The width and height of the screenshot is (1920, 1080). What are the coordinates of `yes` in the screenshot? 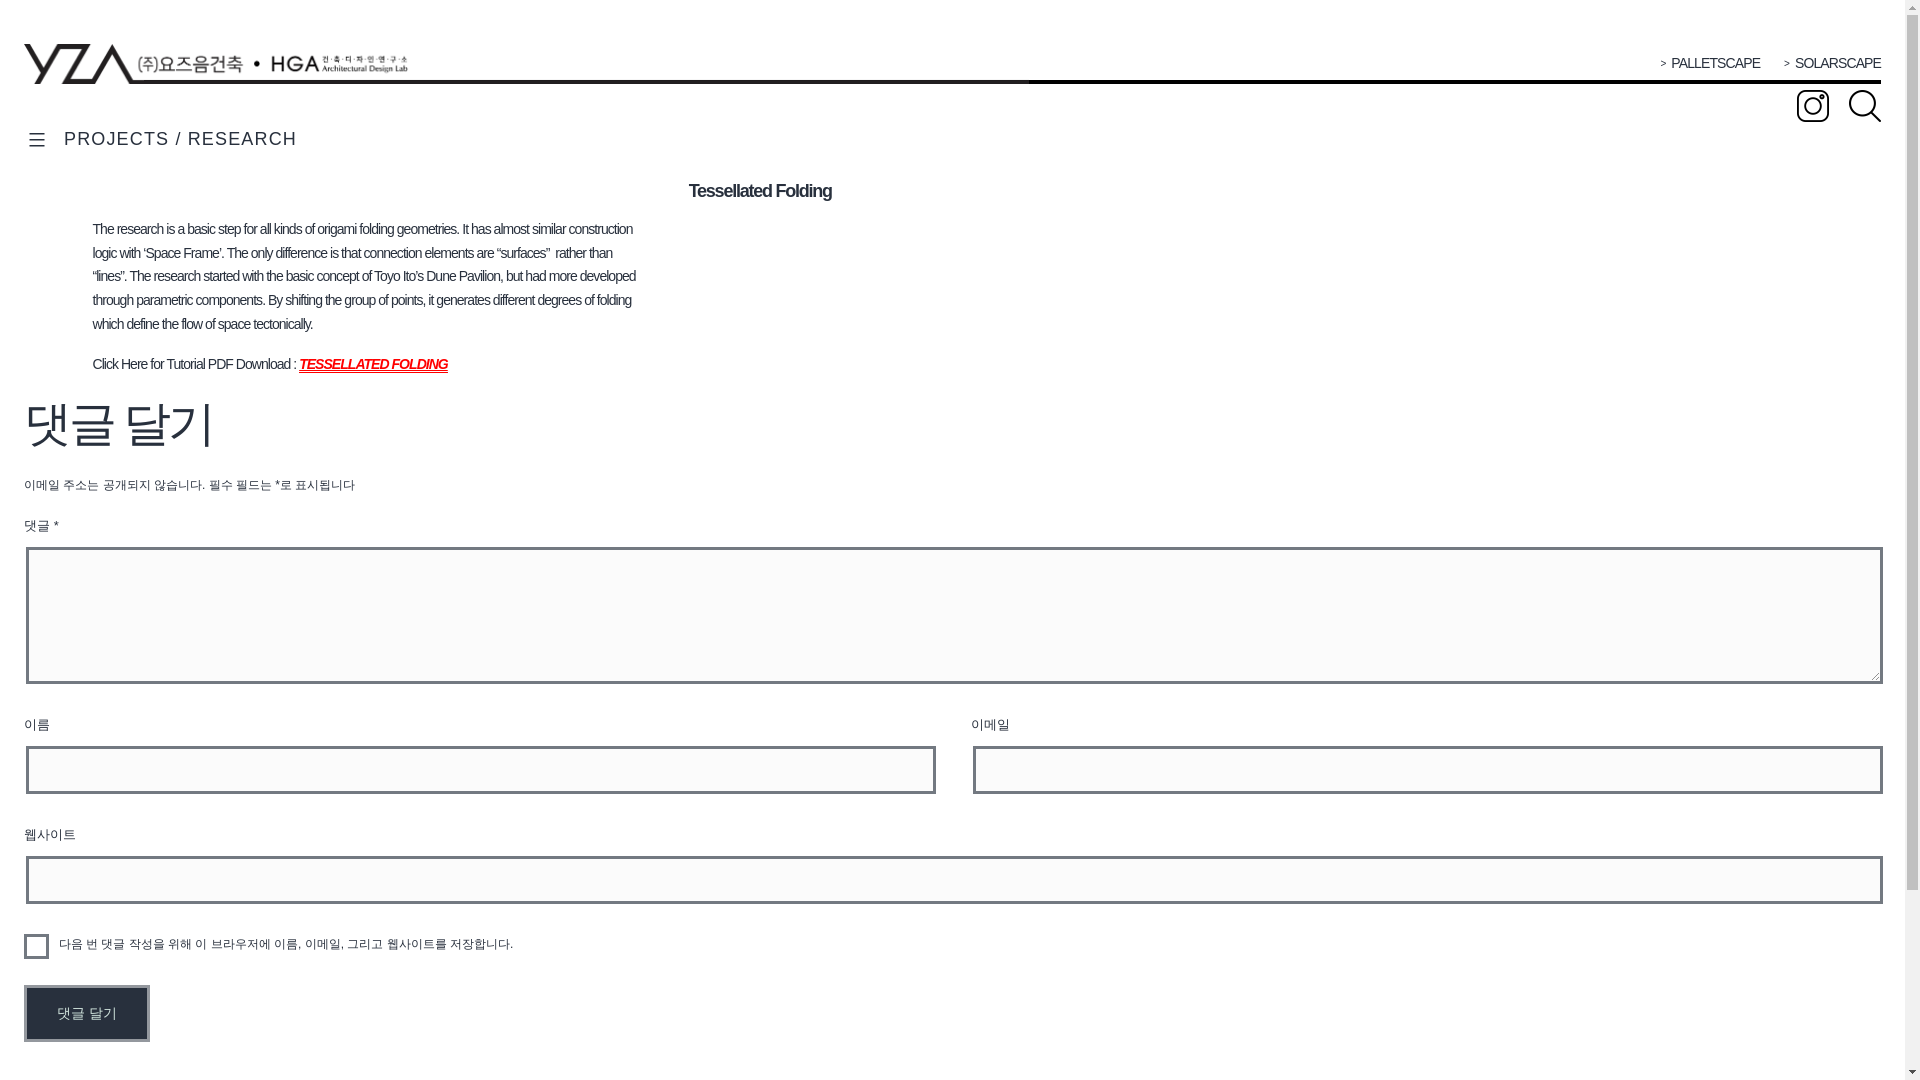 It's located at (36, 946).